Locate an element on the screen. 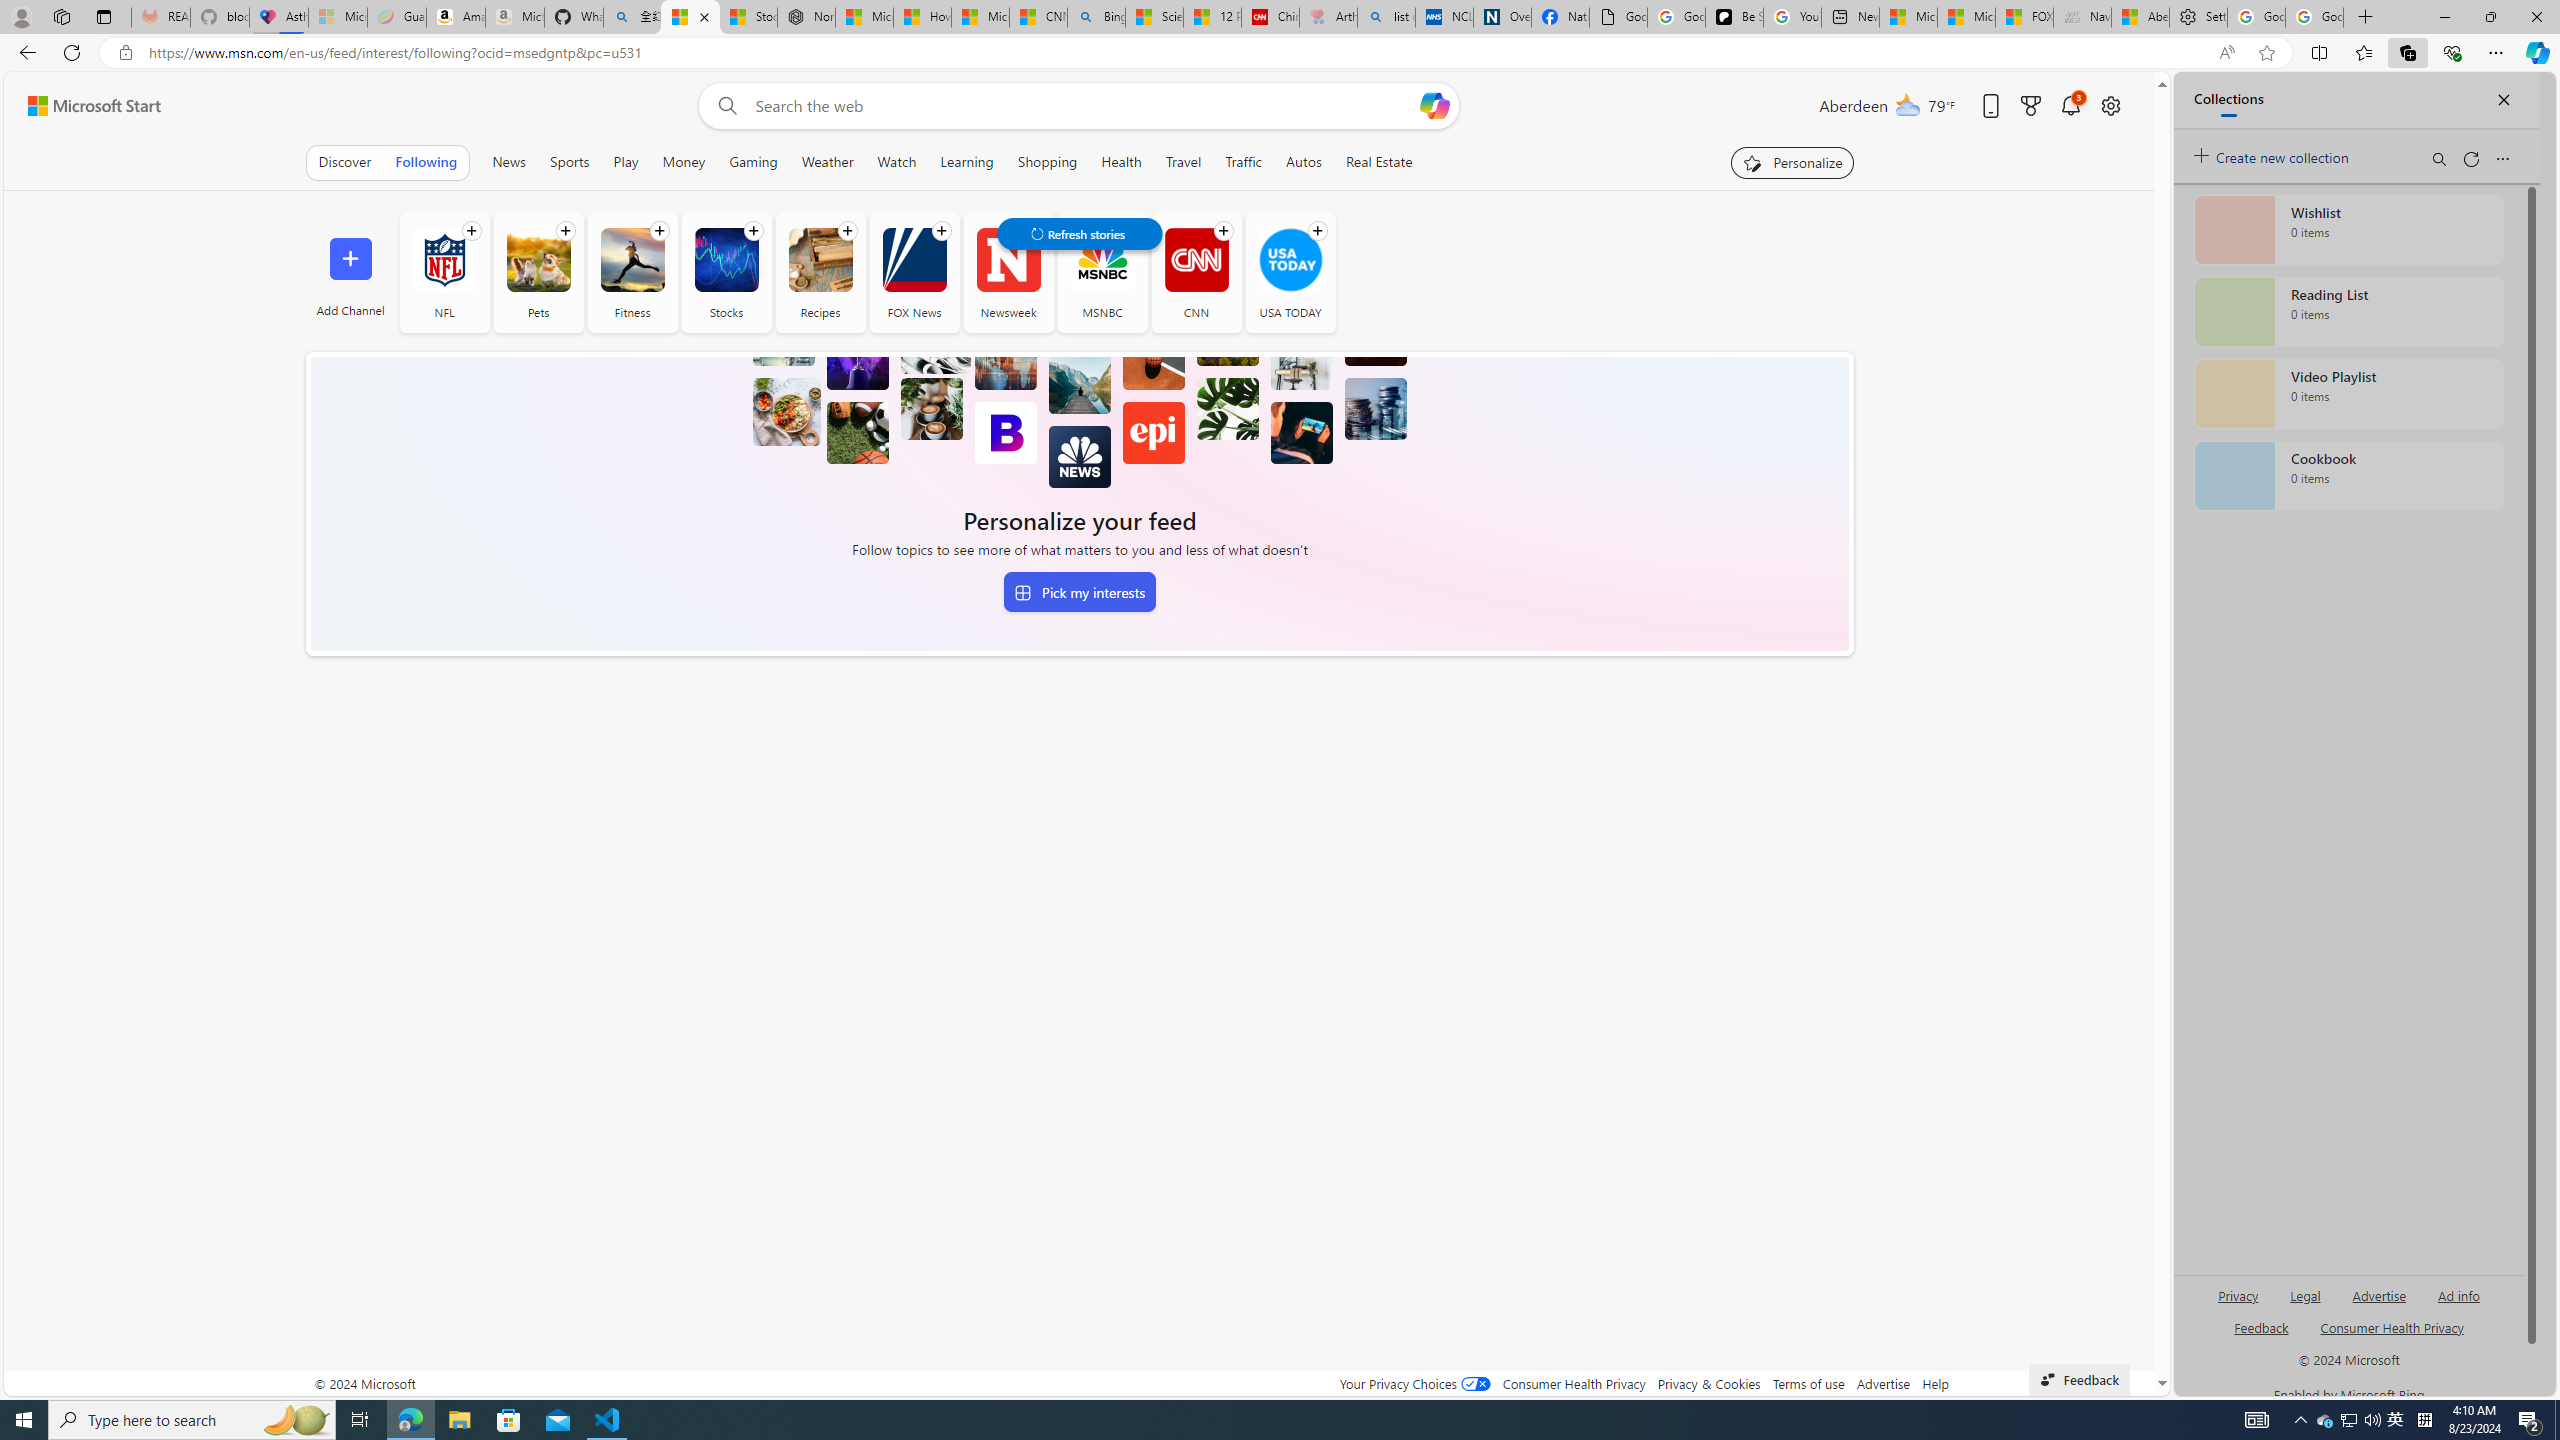 This screenshot has width=2560, height=1440. Open settings is located at coordinates (2108, 106).